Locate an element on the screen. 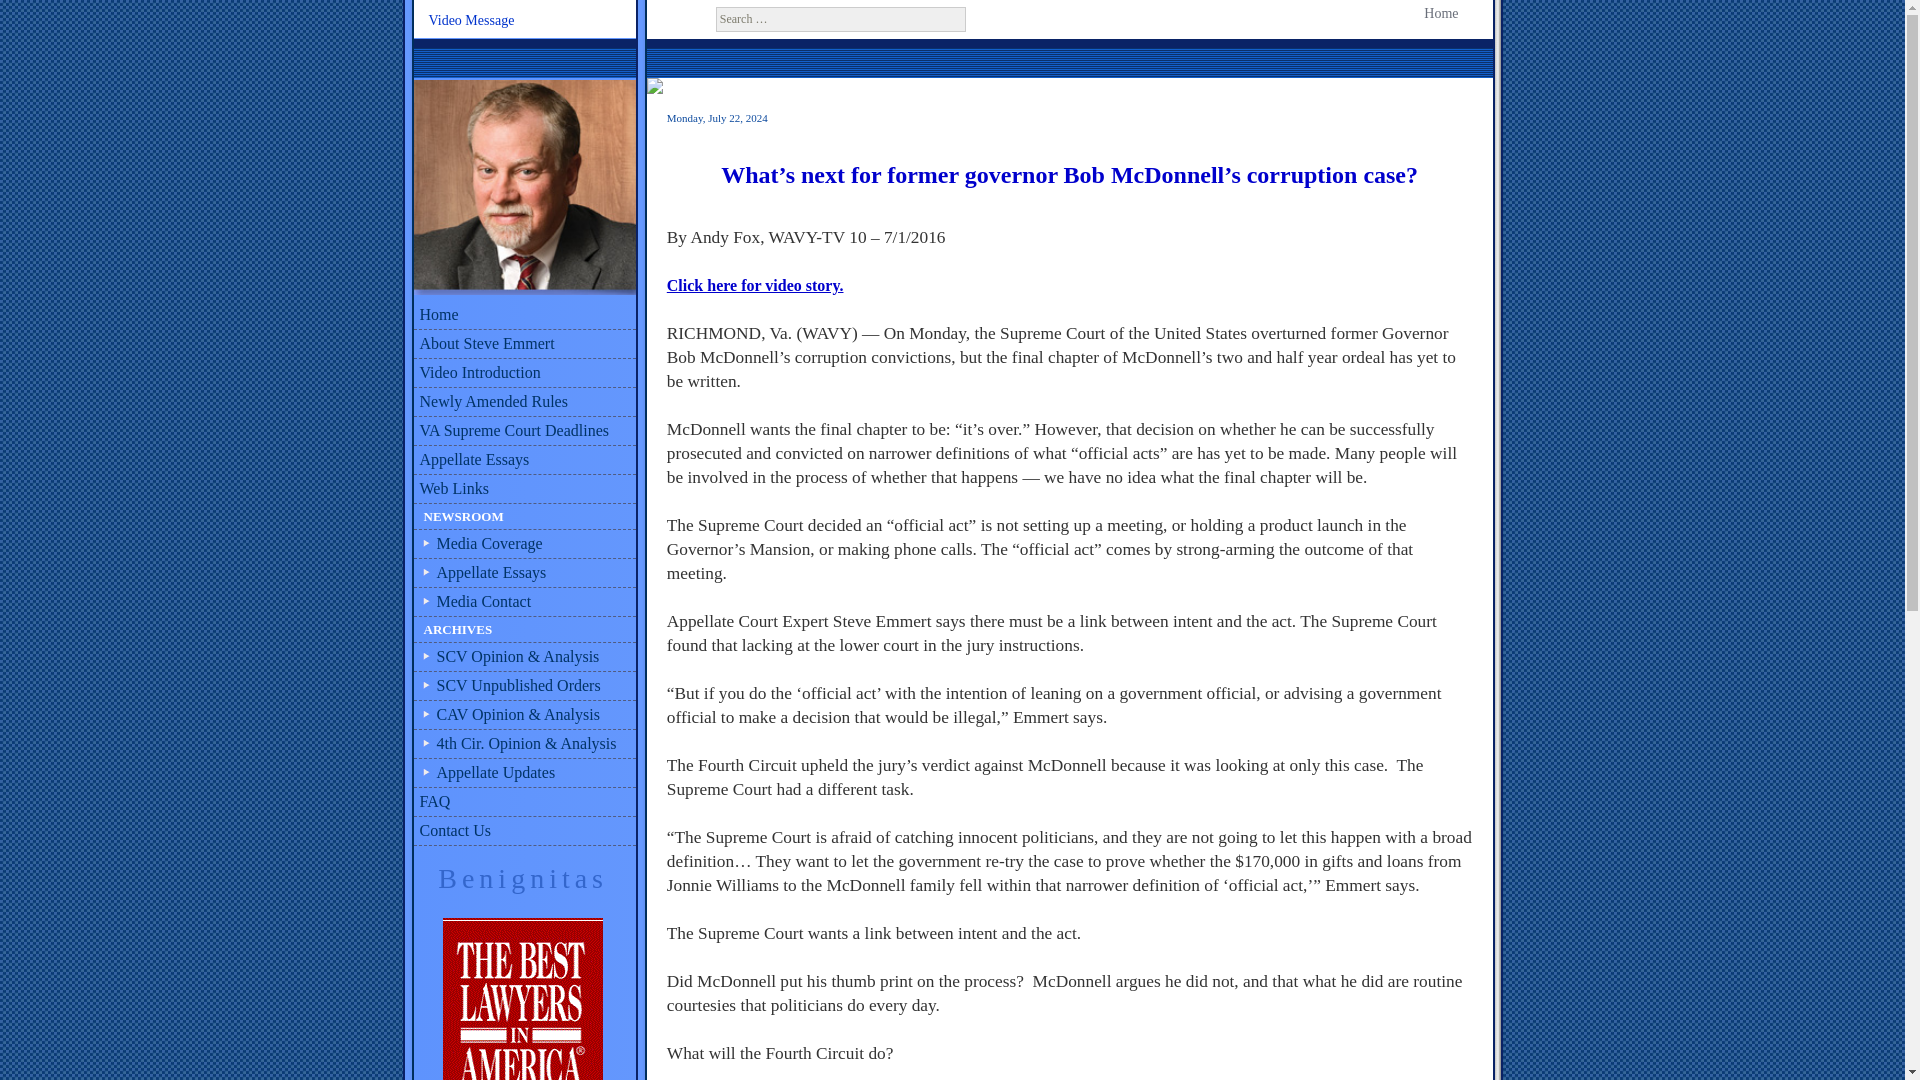  Appellate Essays is located at coordinates (524, 460).